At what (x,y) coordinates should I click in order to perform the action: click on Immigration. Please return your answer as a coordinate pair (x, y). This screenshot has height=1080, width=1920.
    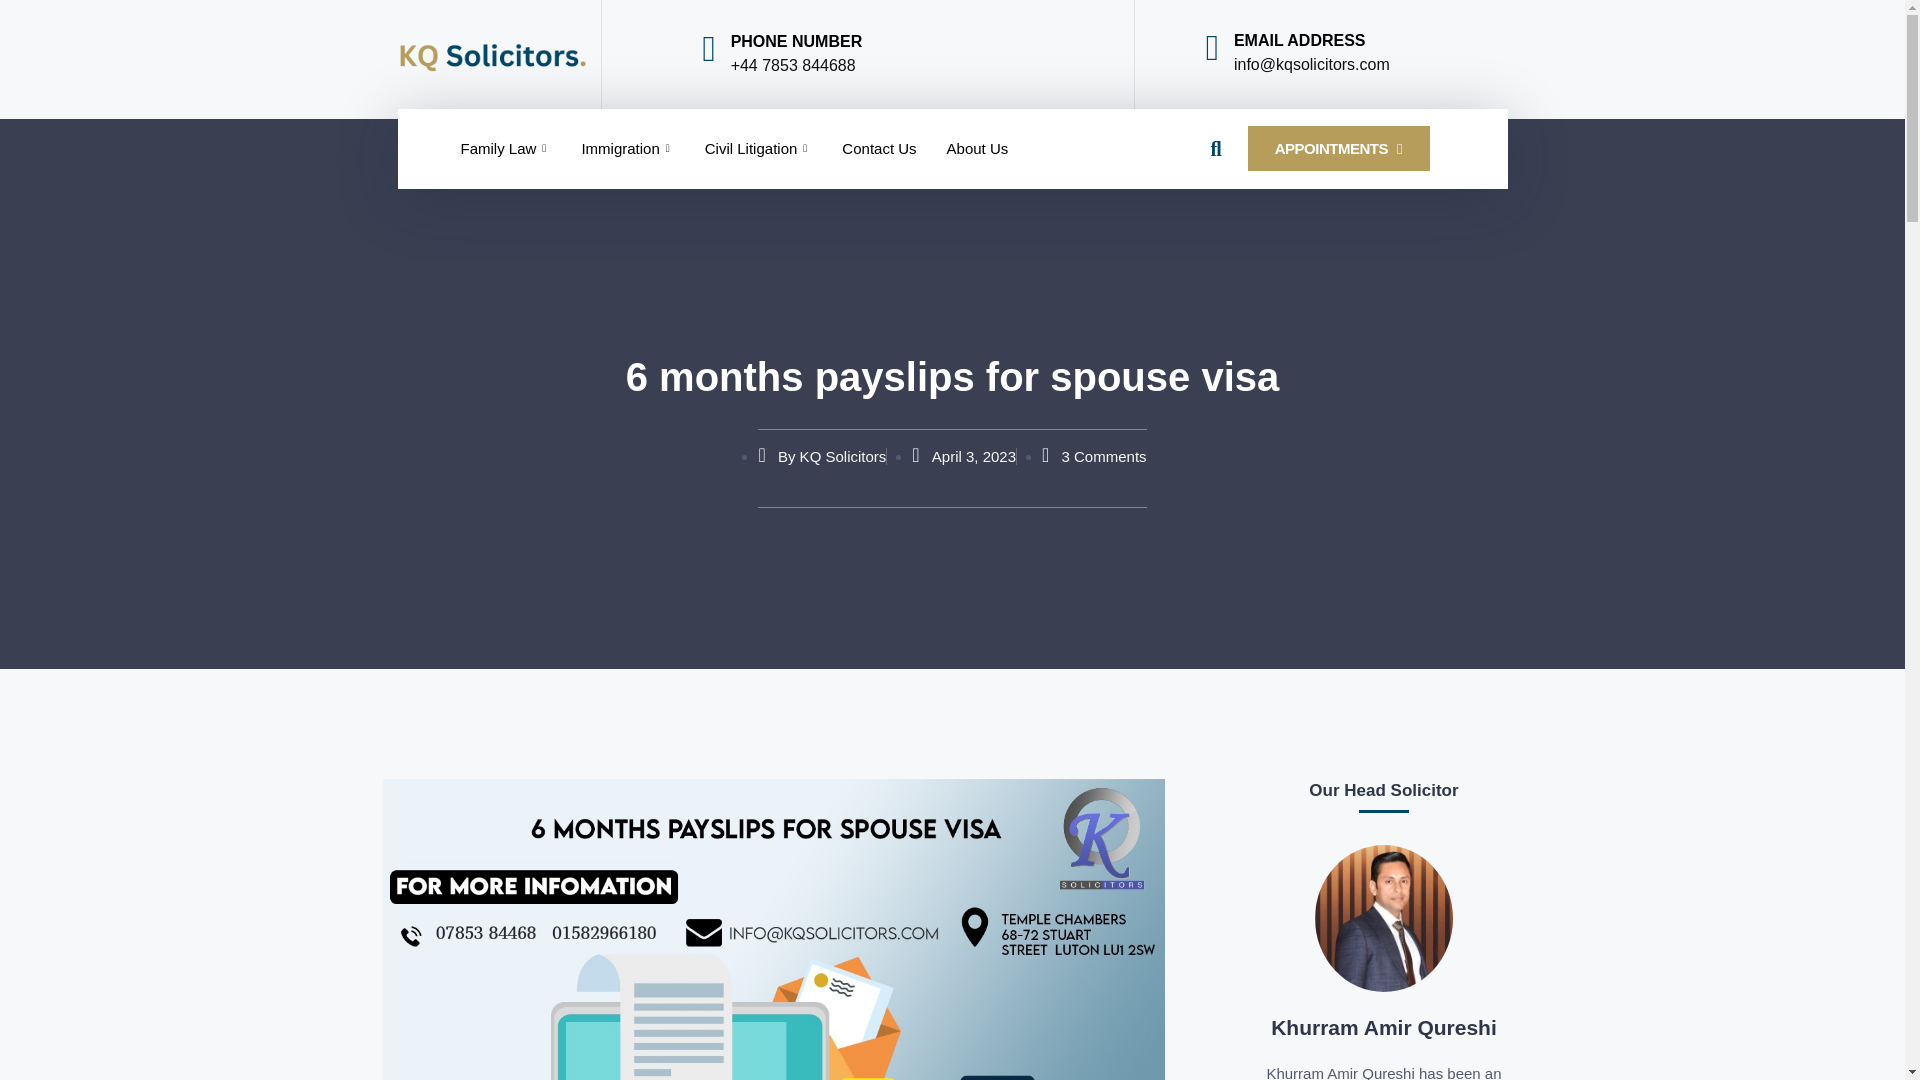
    Looking at the image, I should click on (628, 148).